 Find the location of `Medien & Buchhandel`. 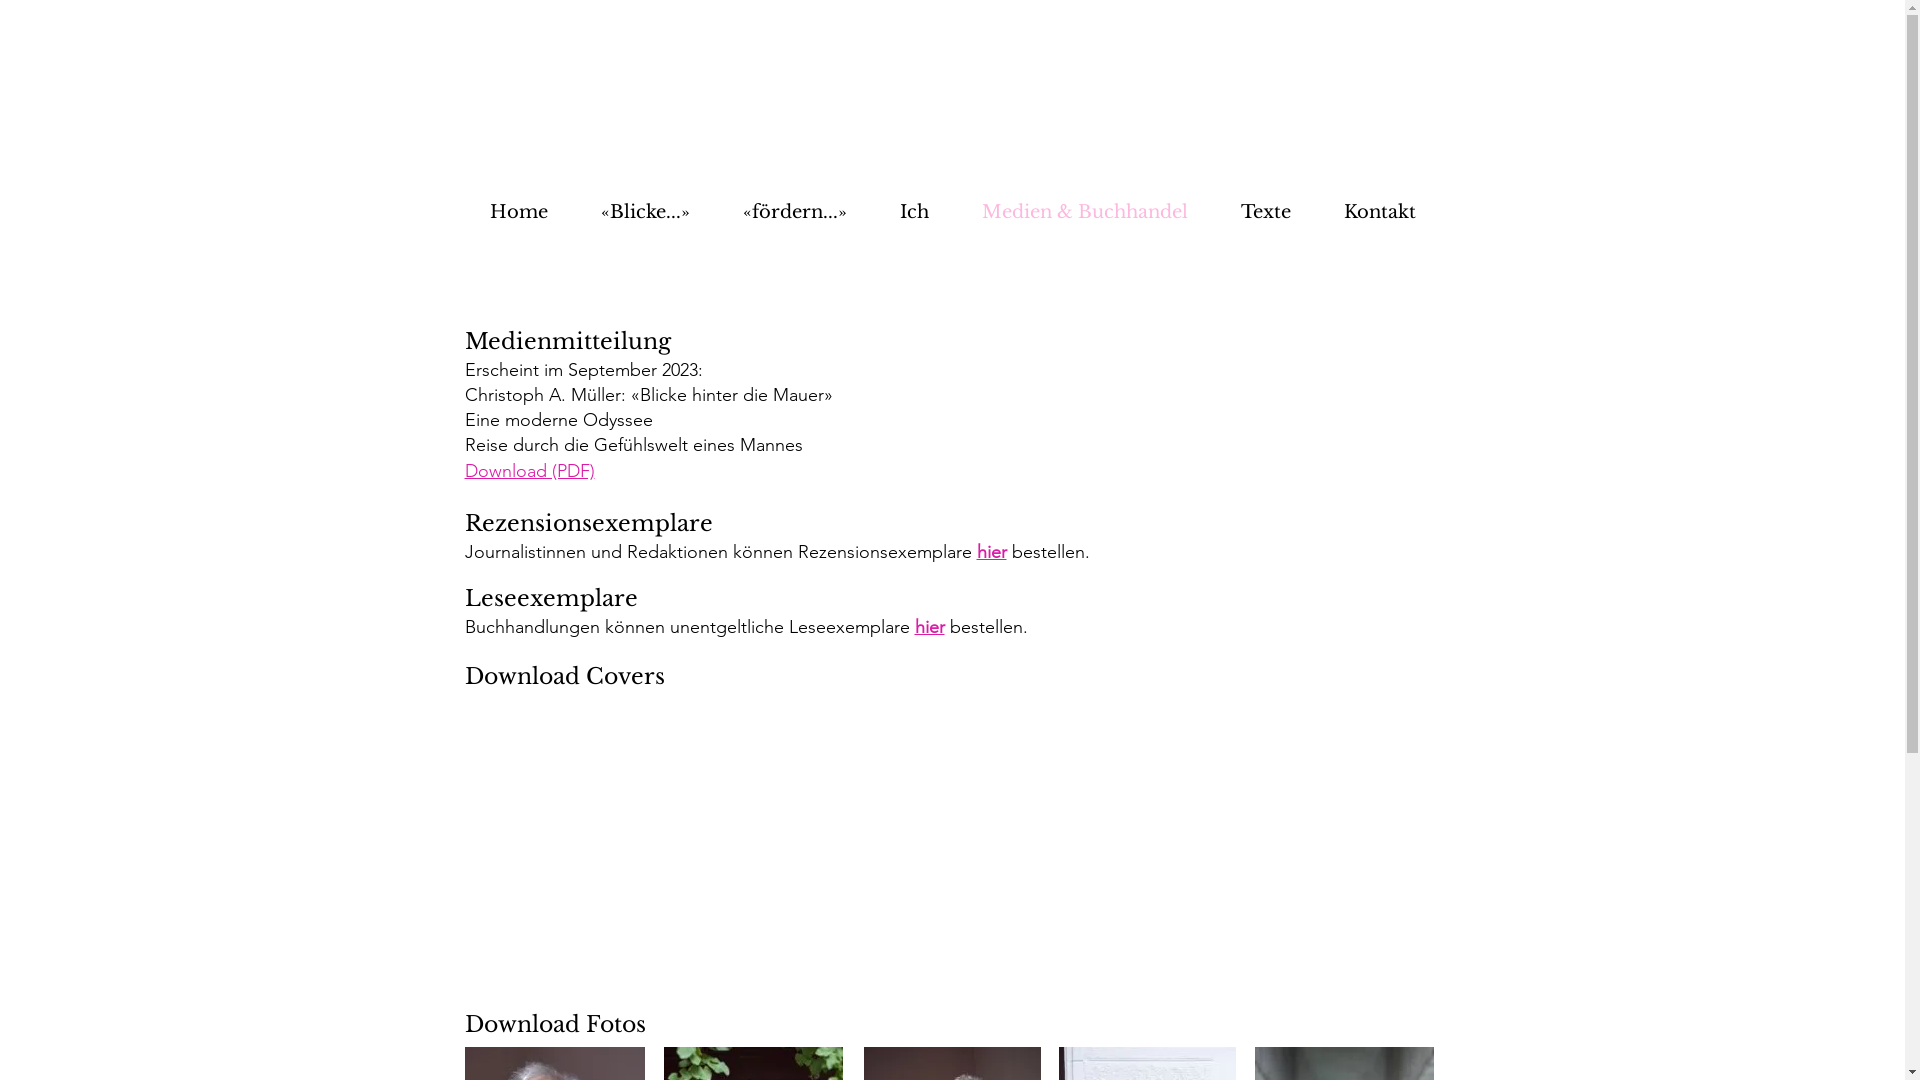

Medien & Buchhandel is located at coordinates (1086, 212).